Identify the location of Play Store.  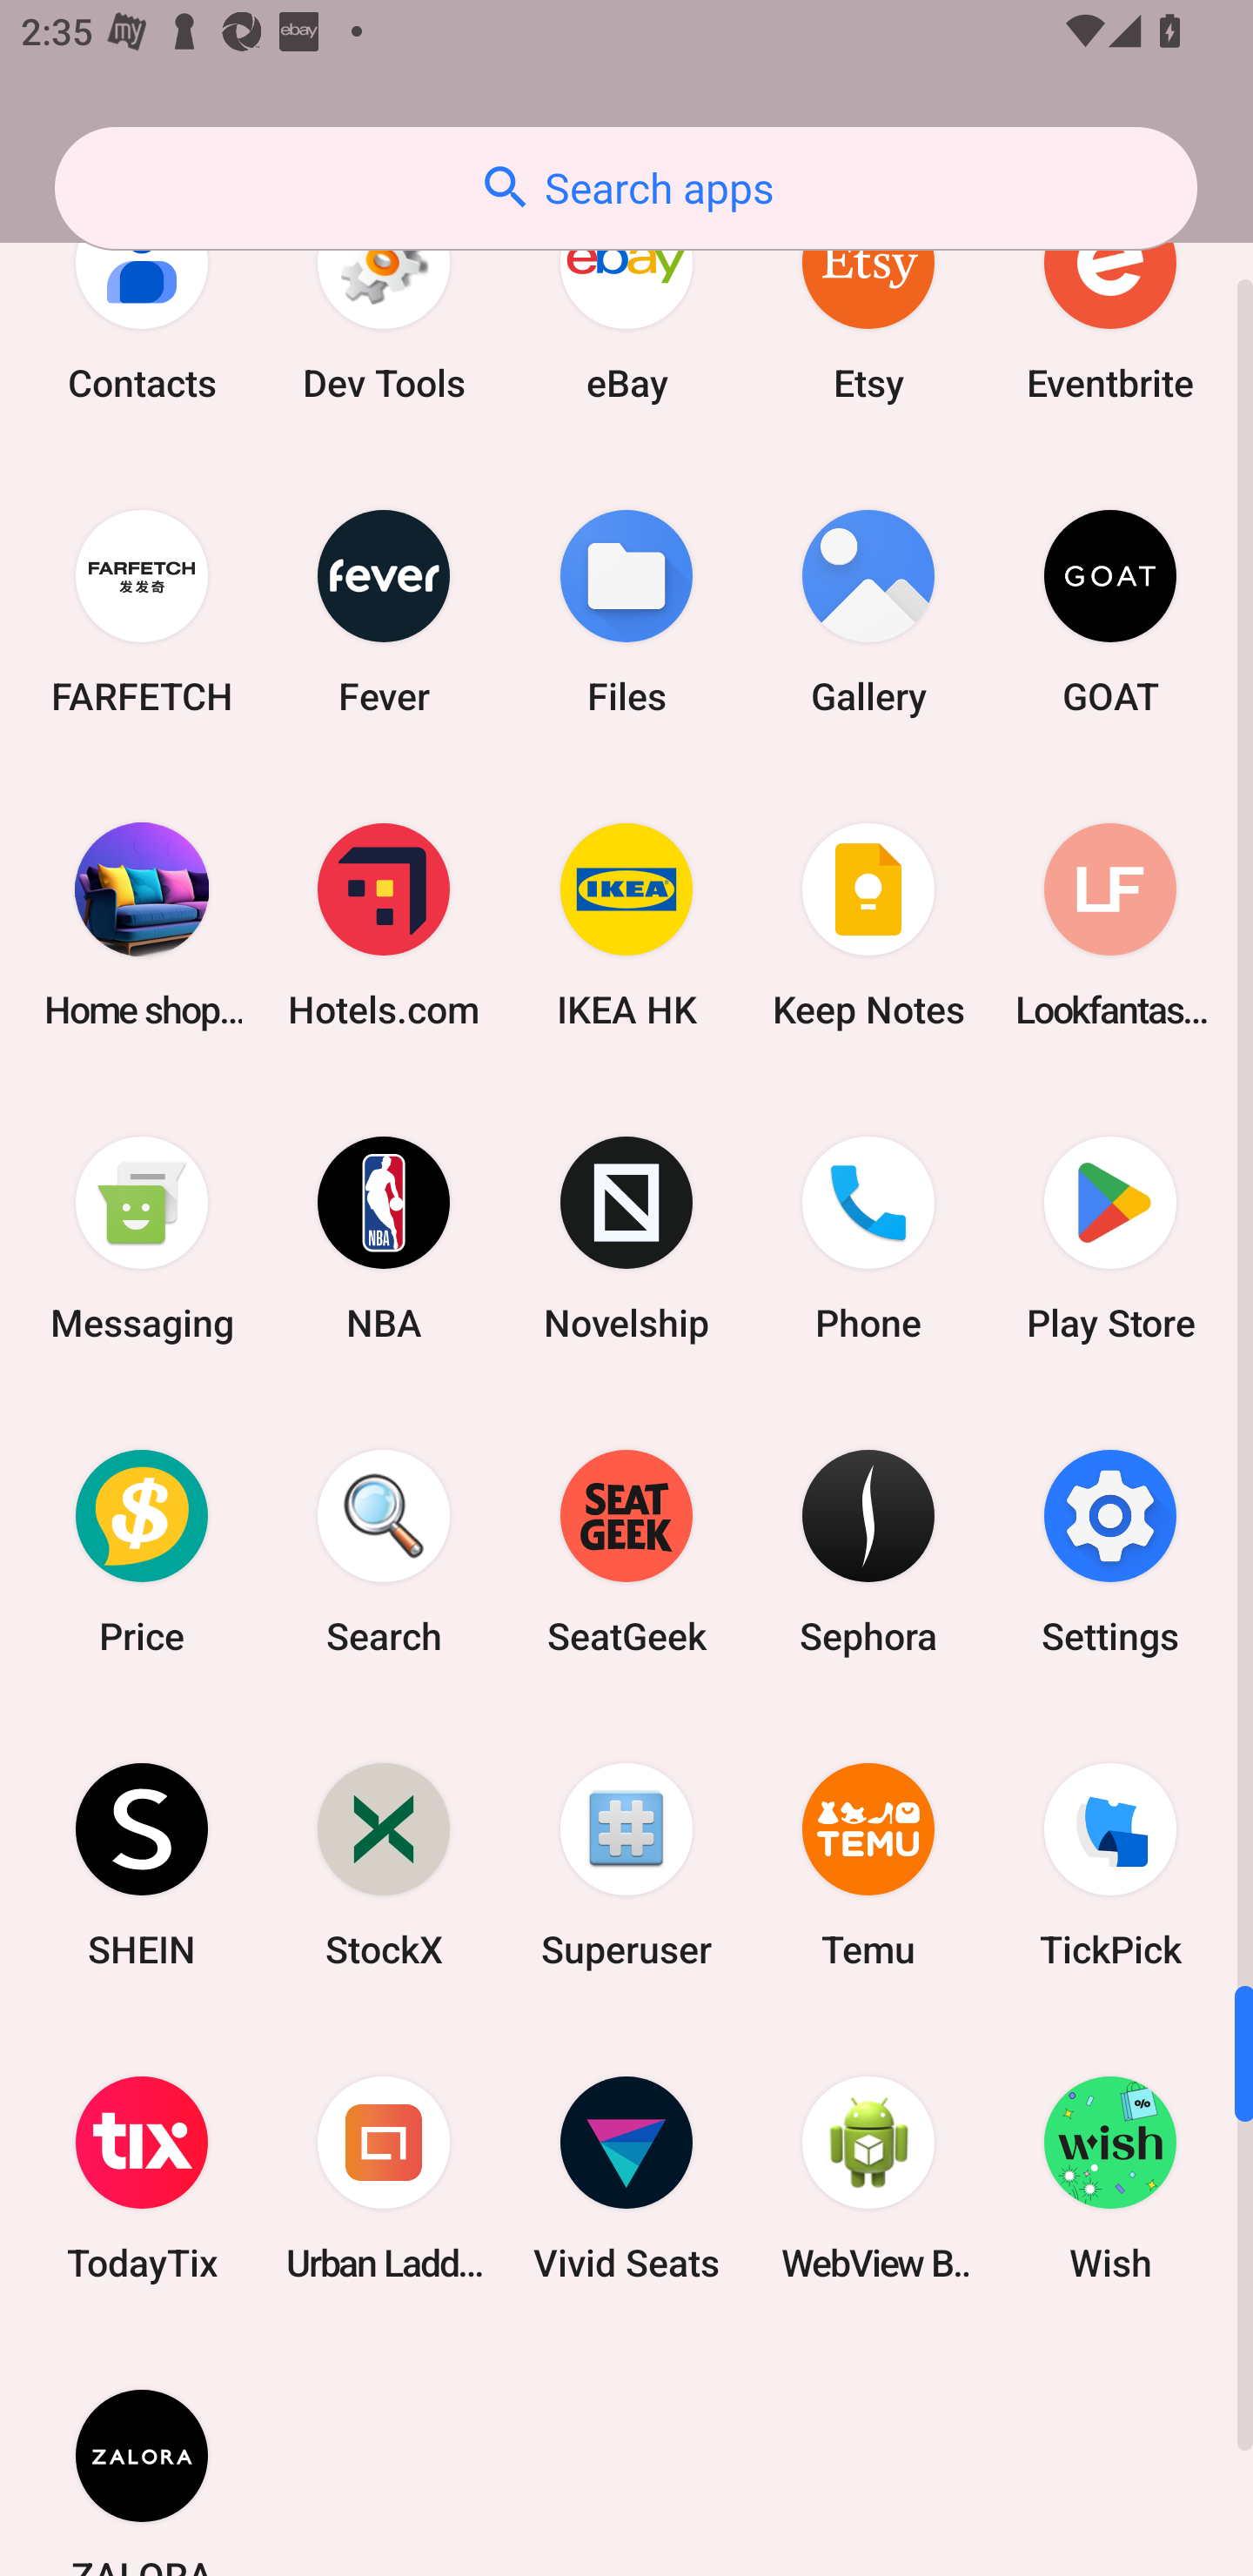
(1110, 1239).